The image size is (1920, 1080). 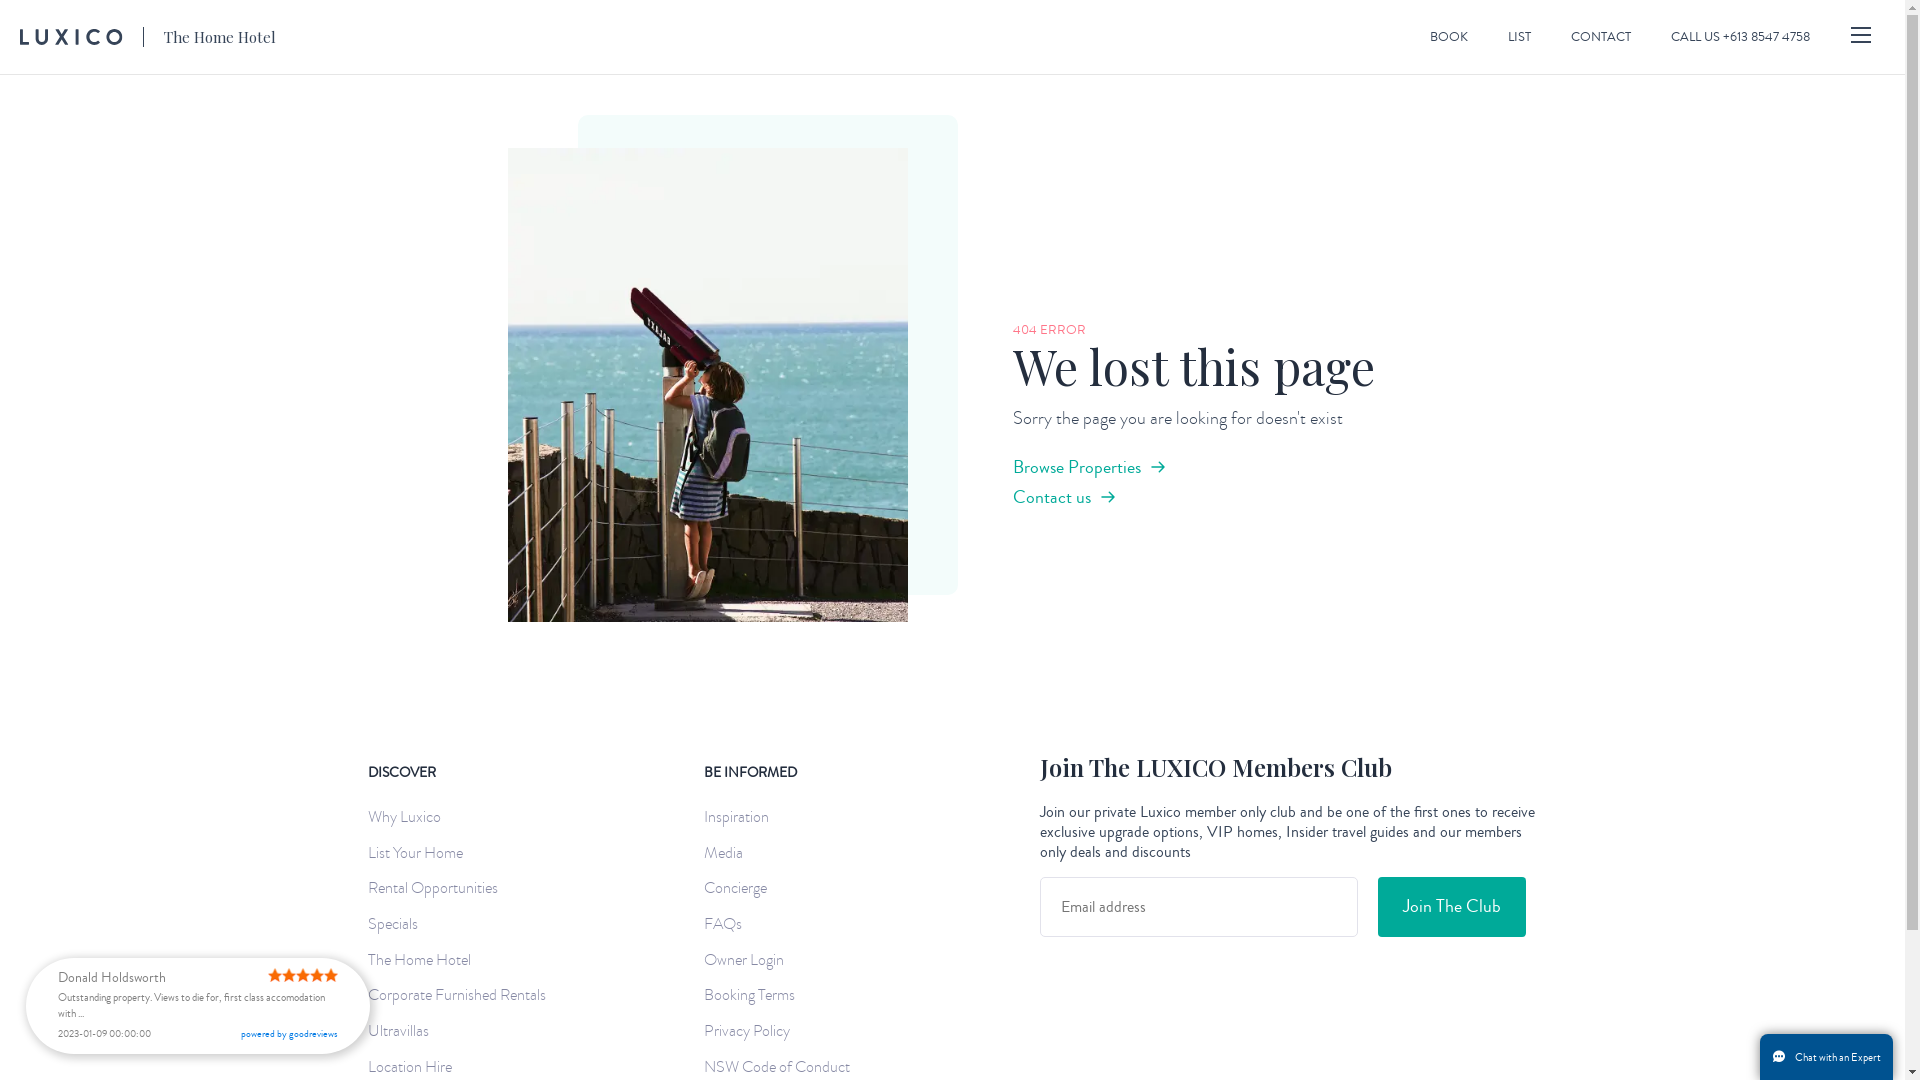 What do you see at coordinates (742, 818) in the screenshot?
I see `Inspiration` at bounding box center [742, 818].